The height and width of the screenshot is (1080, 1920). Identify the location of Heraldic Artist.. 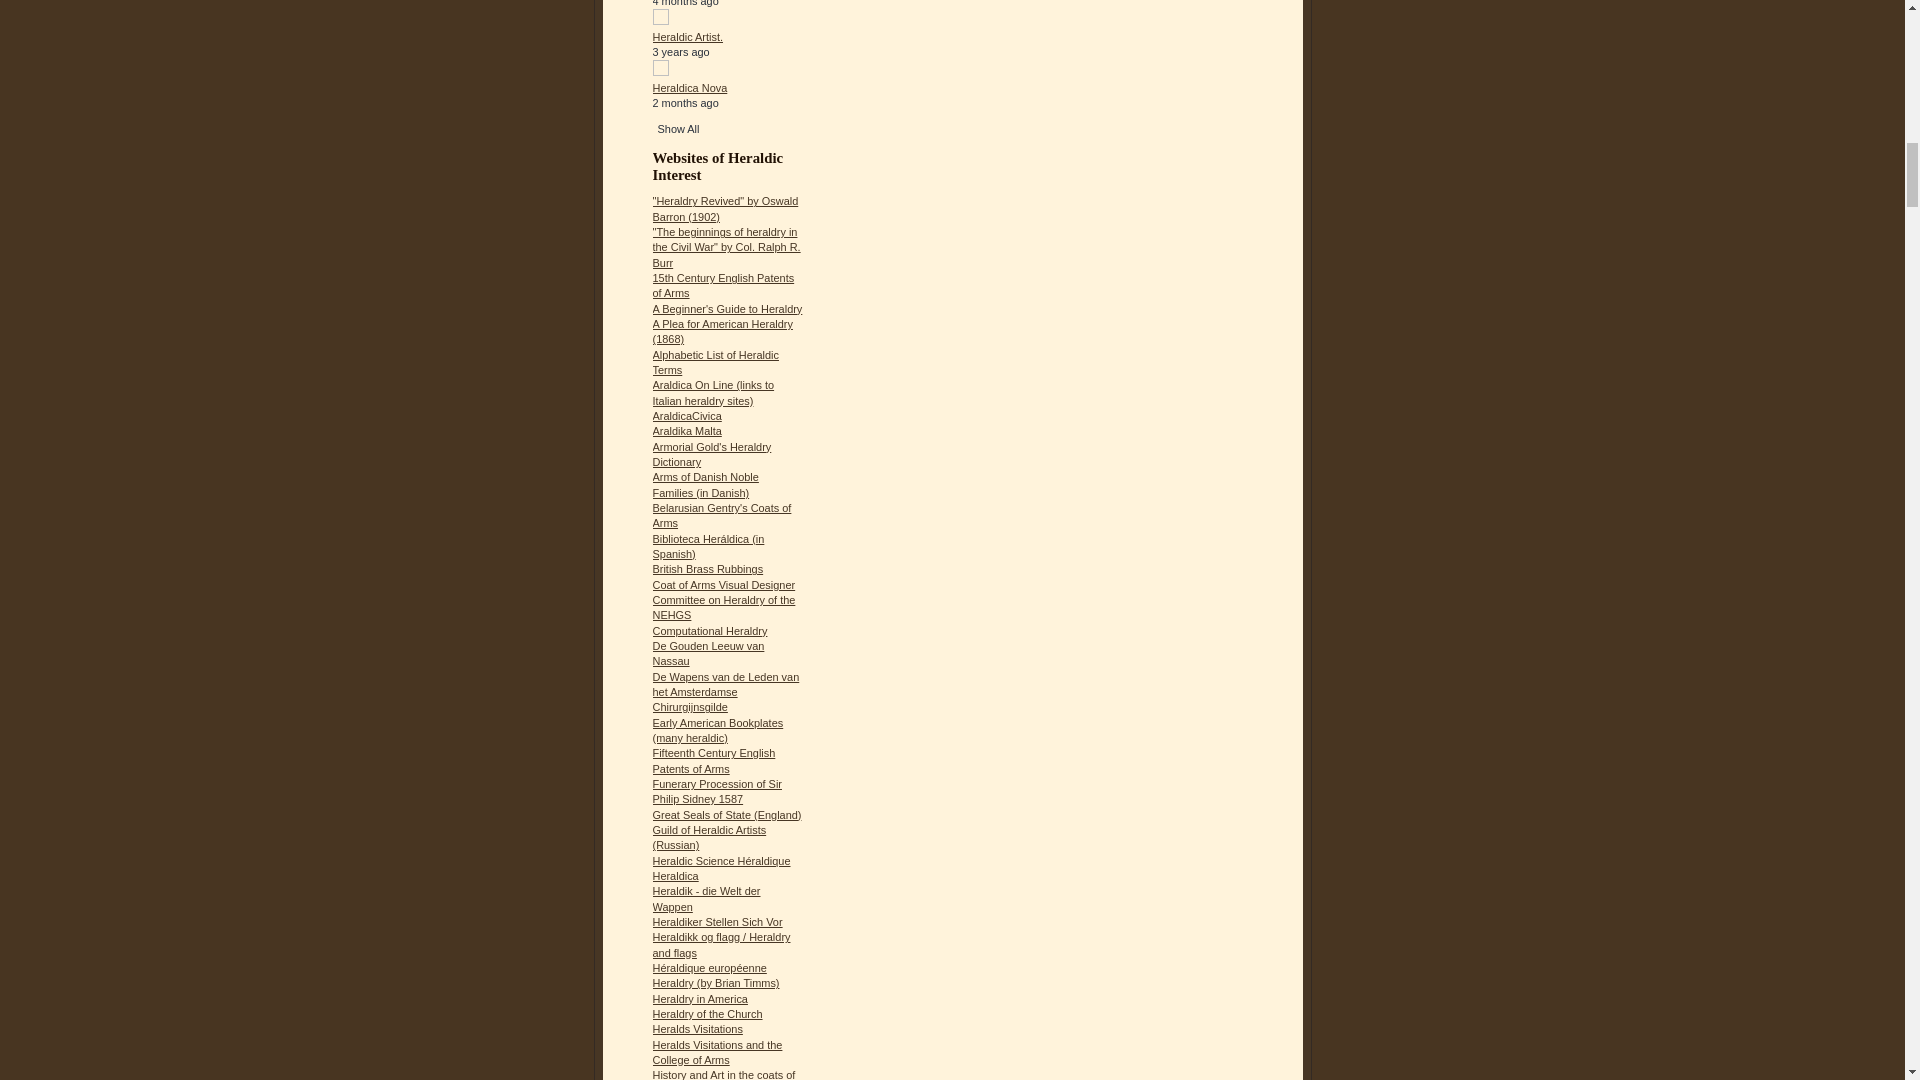
(688, 37).